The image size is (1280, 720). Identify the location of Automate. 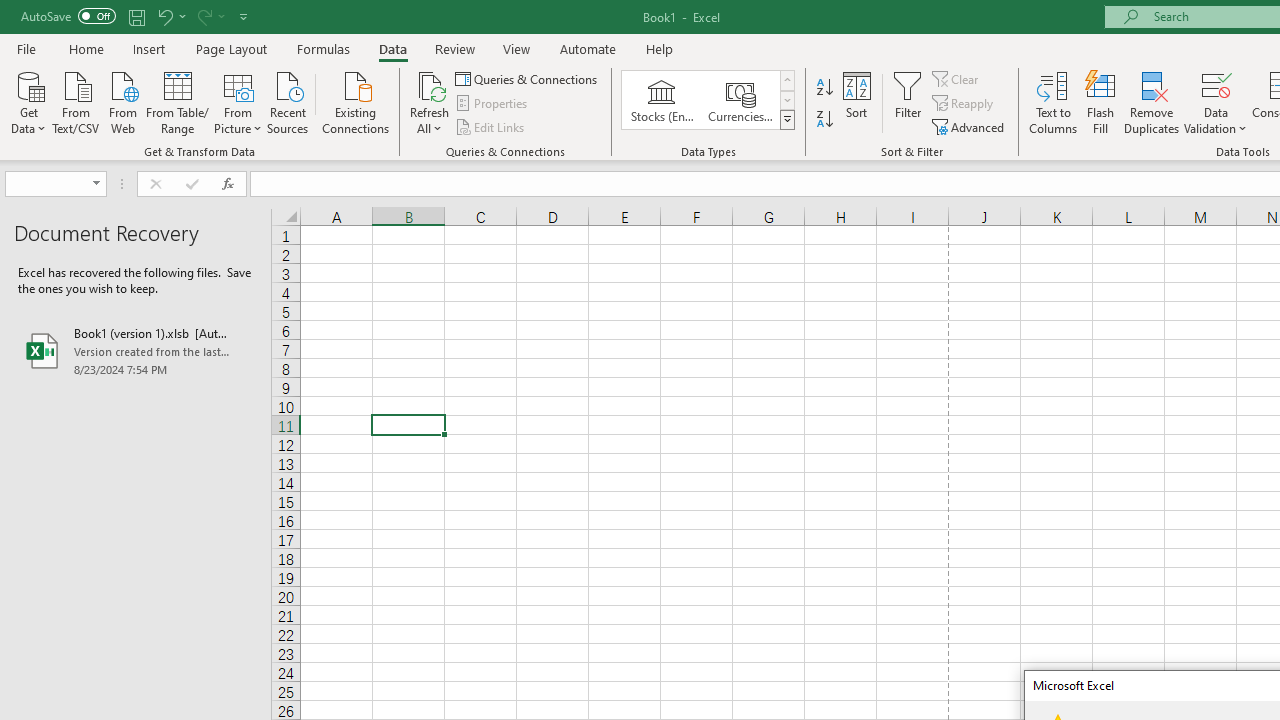
(588, 48).